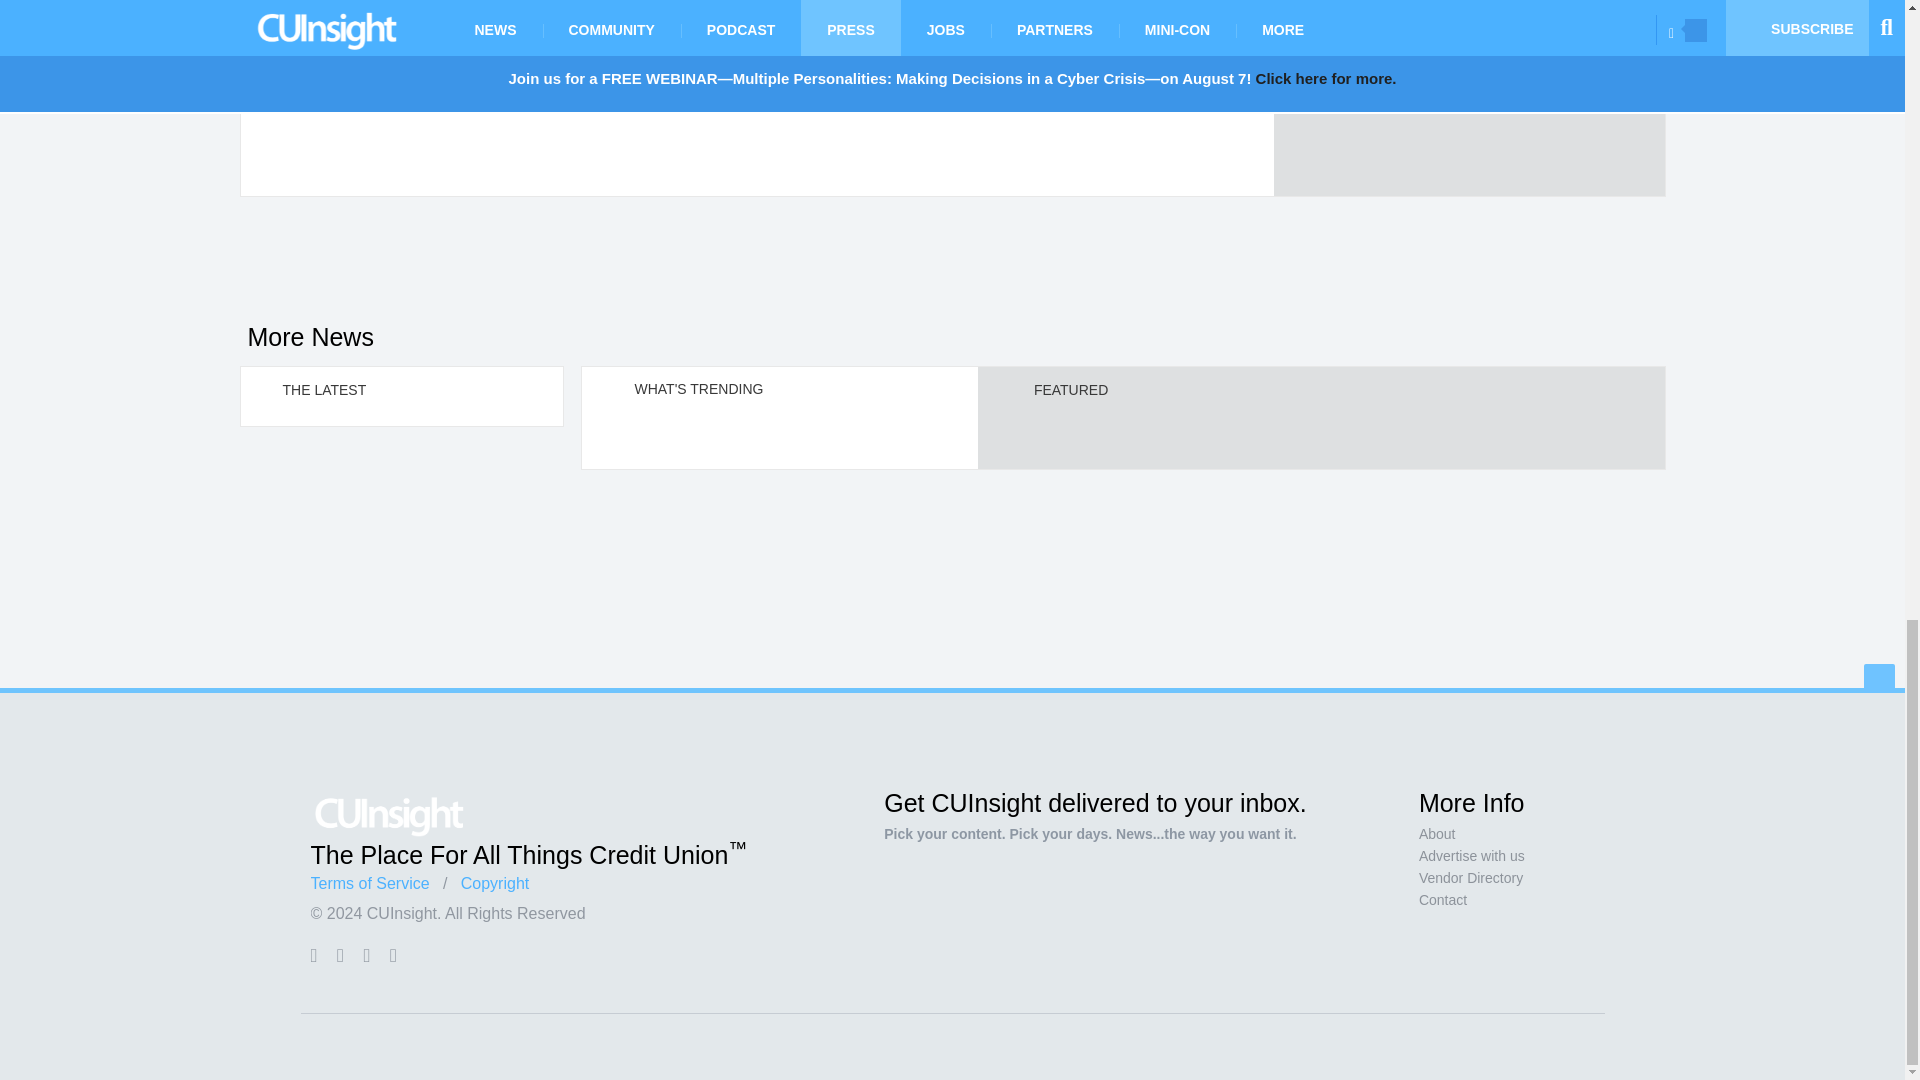 The width and height of the screenshot is (1920, 1080). Describe the element at coordinates (340, 955) in the screenshot. I see `twitter` at that location.